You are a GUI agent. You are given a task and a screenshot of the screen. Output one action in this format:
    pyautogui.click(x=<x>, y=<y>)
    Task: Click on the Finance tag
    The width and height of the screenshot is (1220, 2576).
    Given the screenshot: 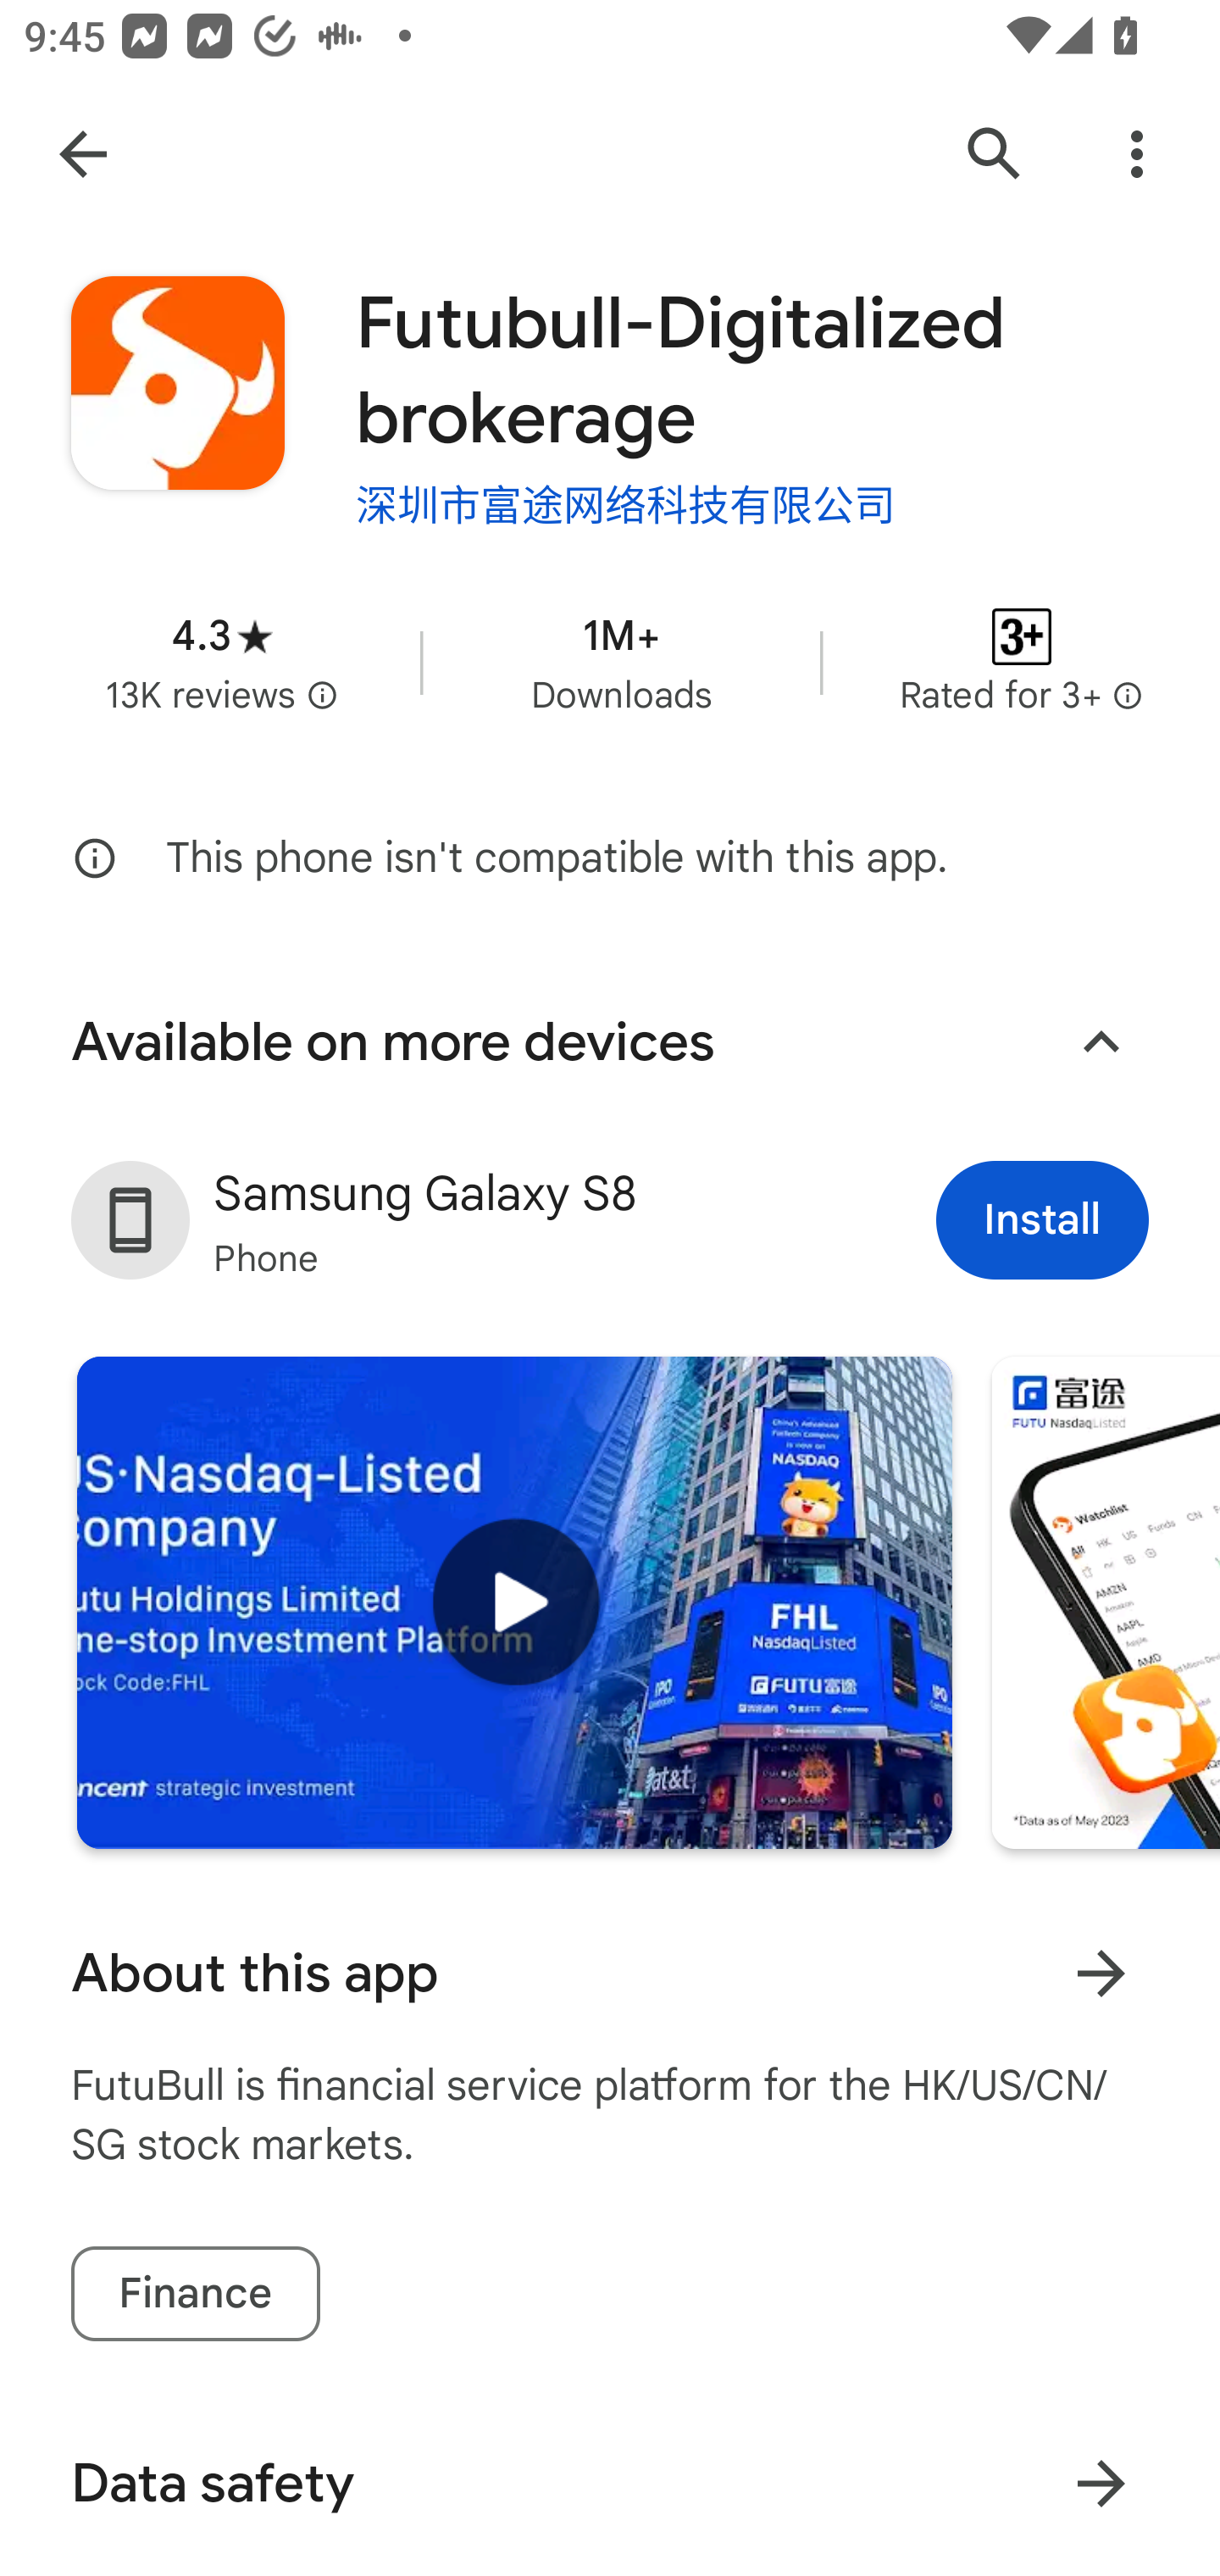 What is the action you would take?
    pyautogui.click(x=195, y=2293)
    